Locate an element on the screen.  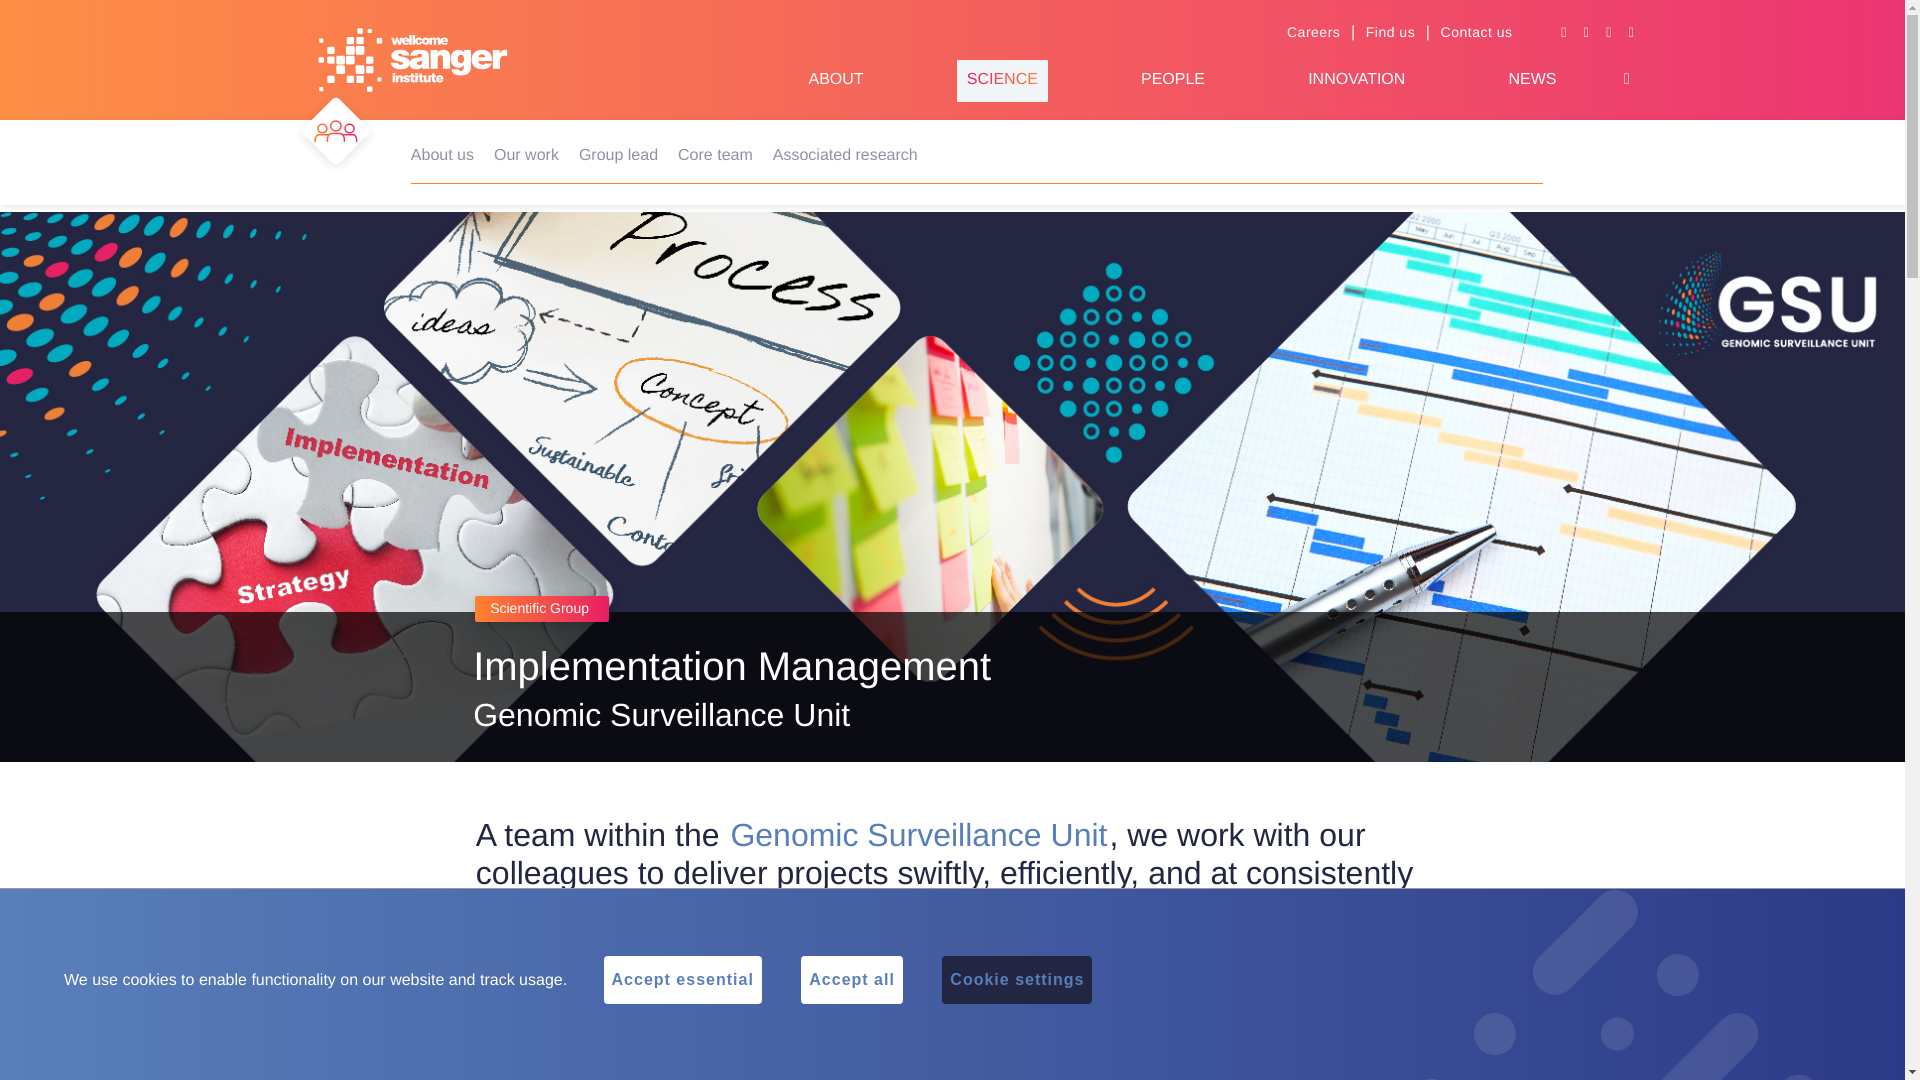
news is located at coordinates (1531, 80).